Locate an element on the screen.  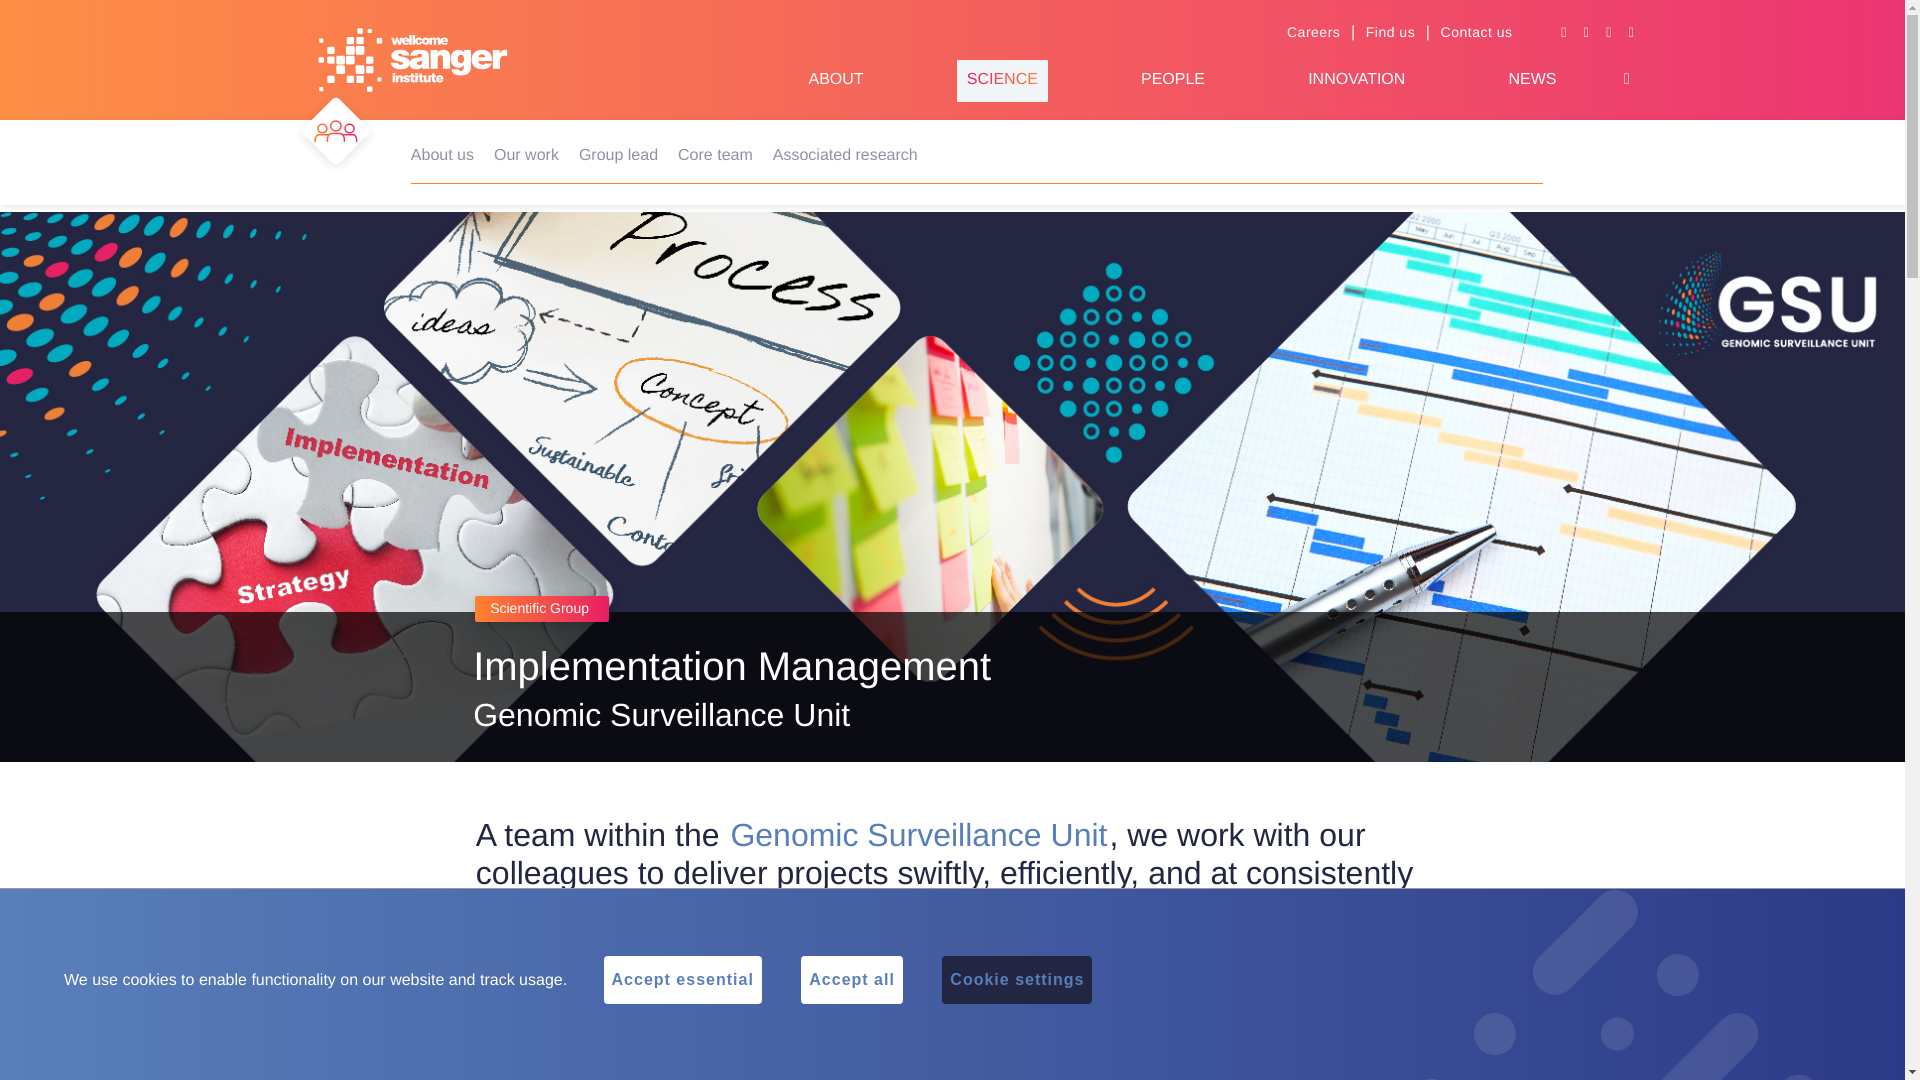
news is located at coordinates (1531, 80).